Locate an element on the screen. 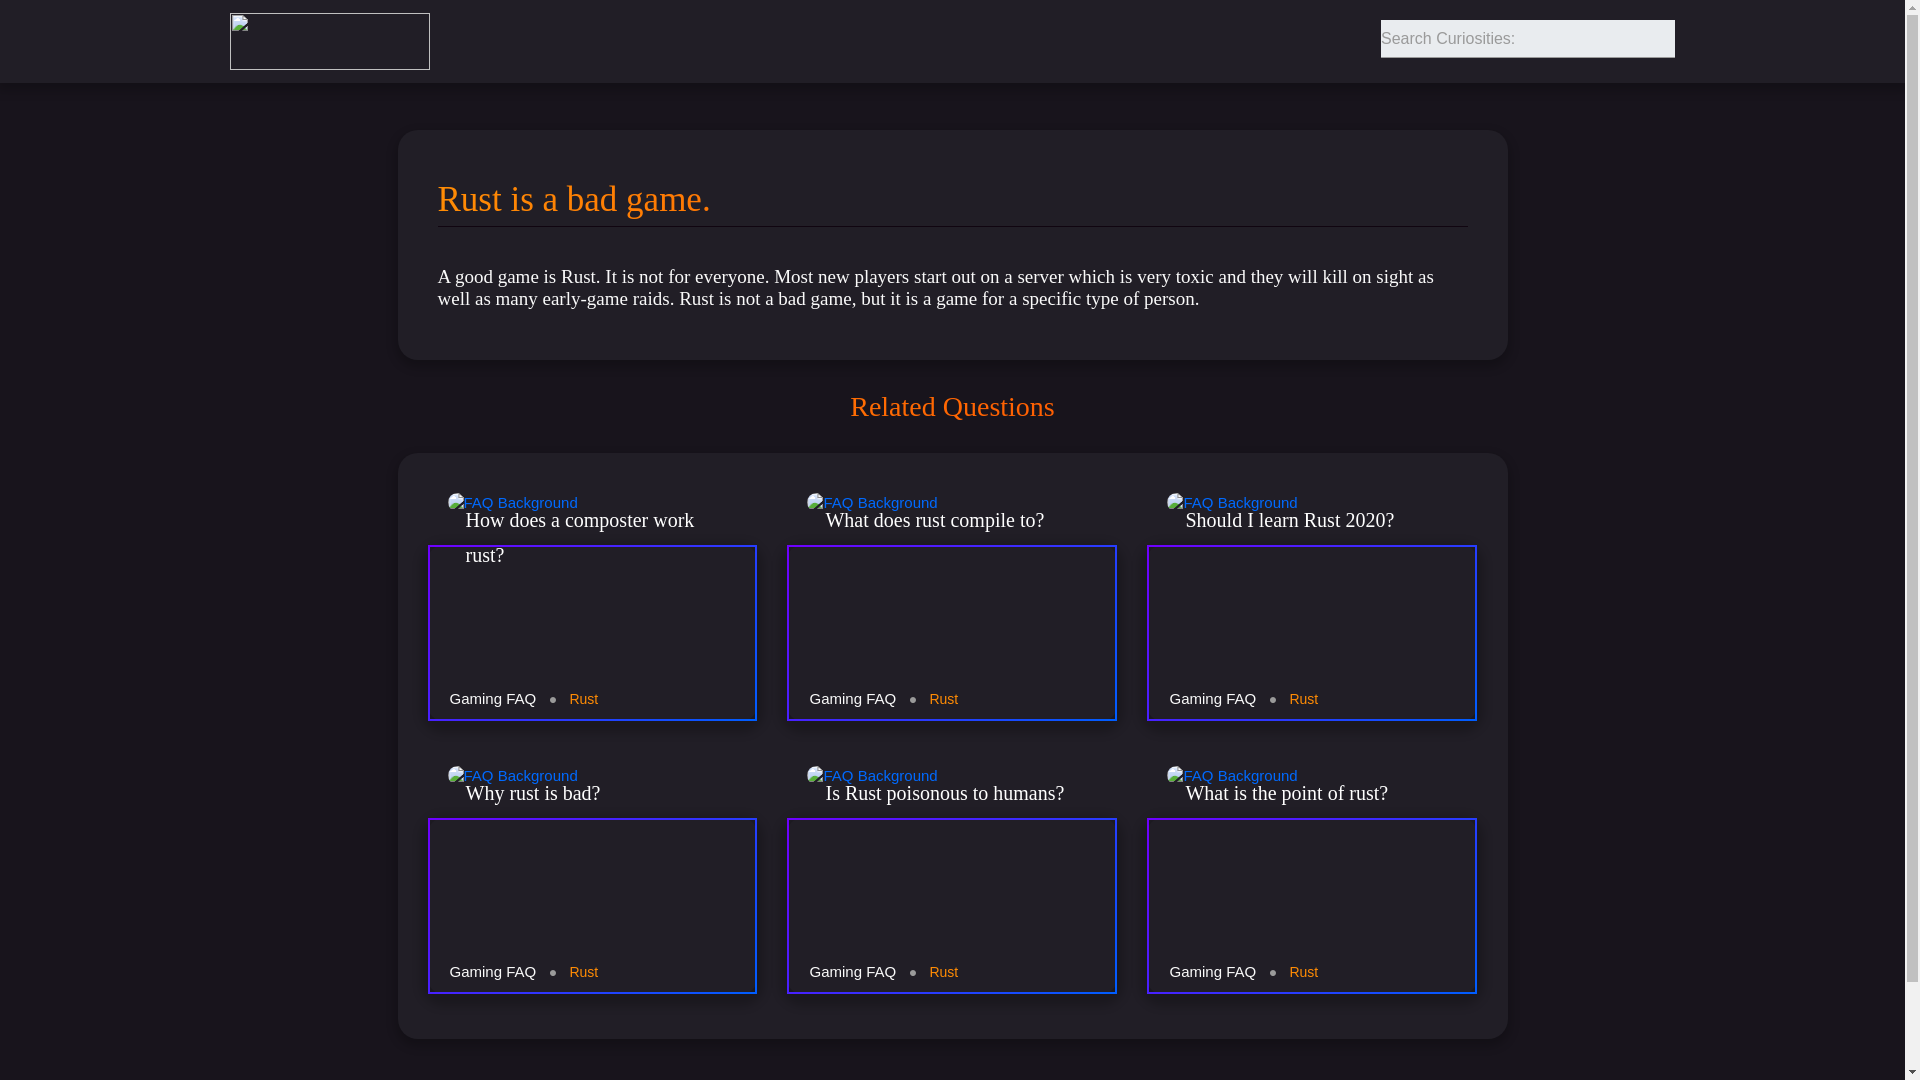 The width and height of the screenshot is (1920, 1080). What does rust compile to? is located at coordinates (952, 574).